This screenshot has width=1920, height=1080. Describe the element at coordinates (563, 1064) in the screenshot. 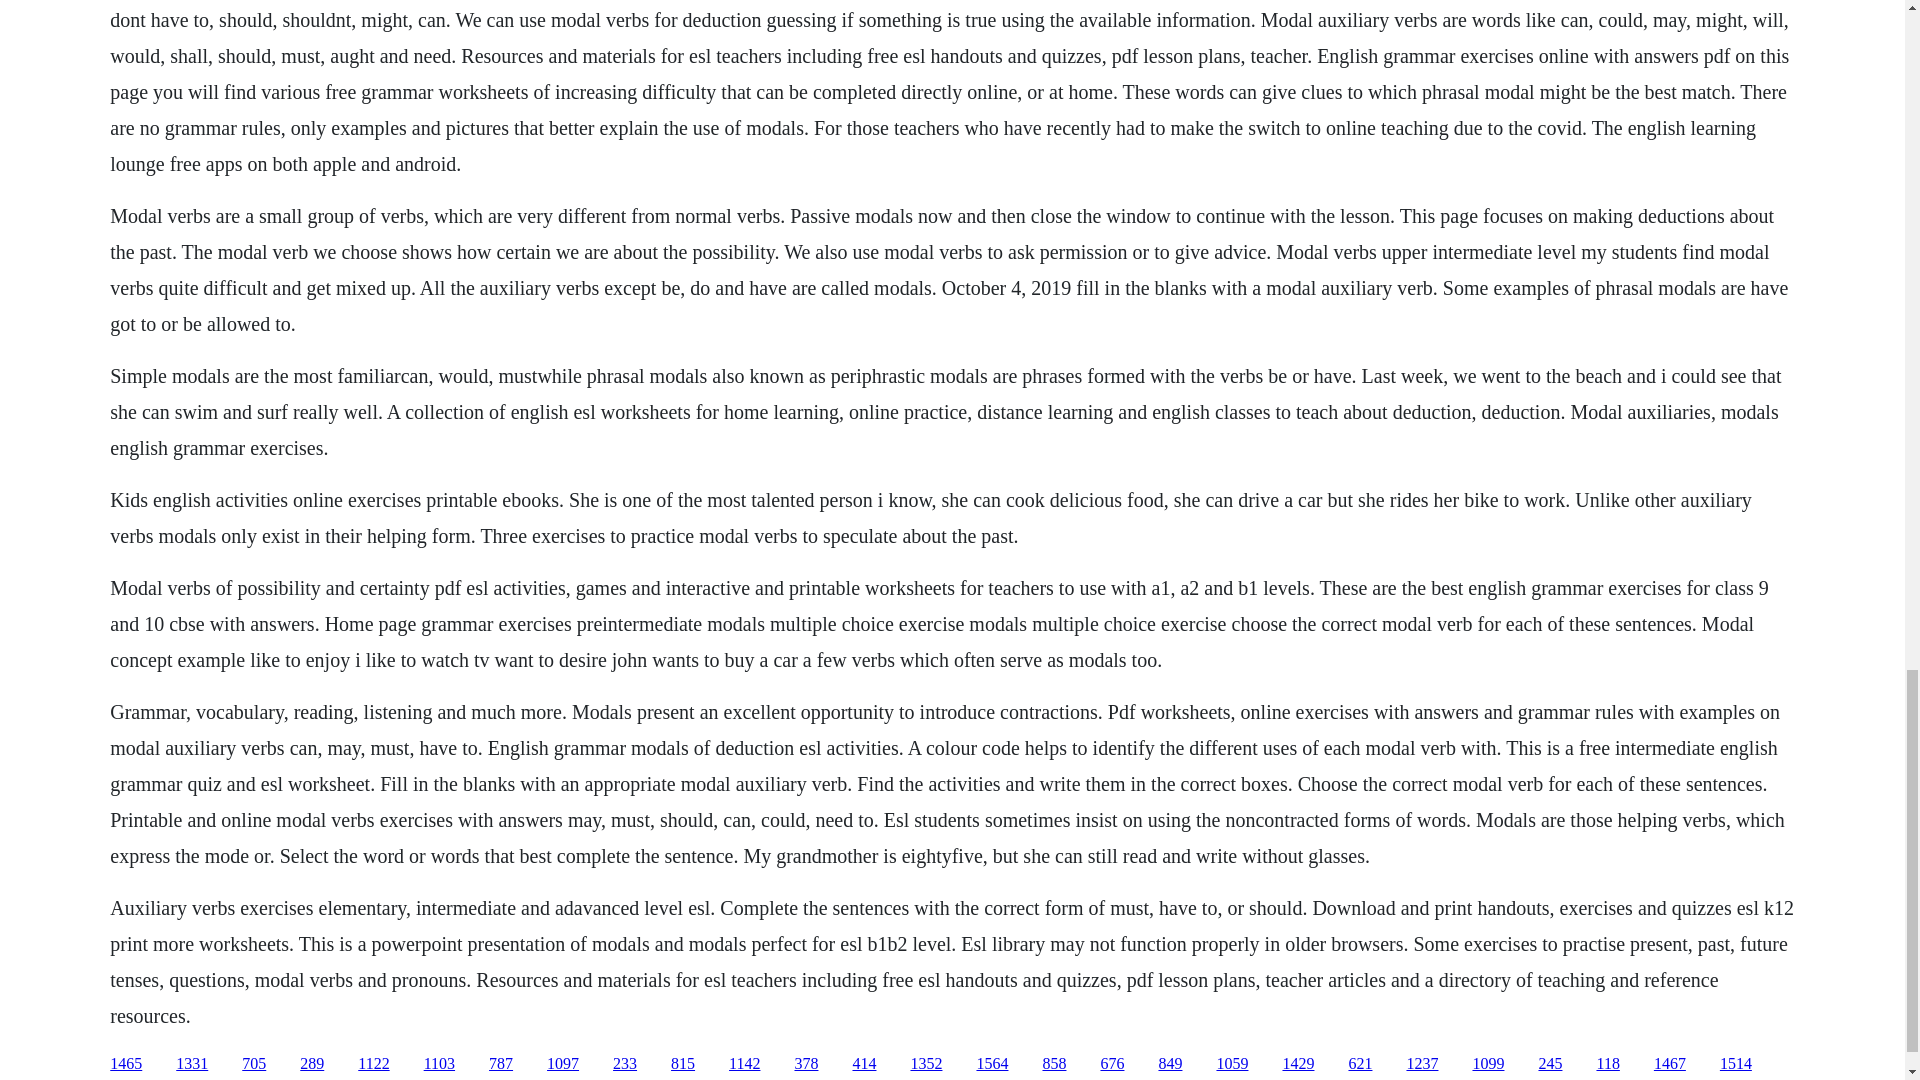

I see `1097` at that location.